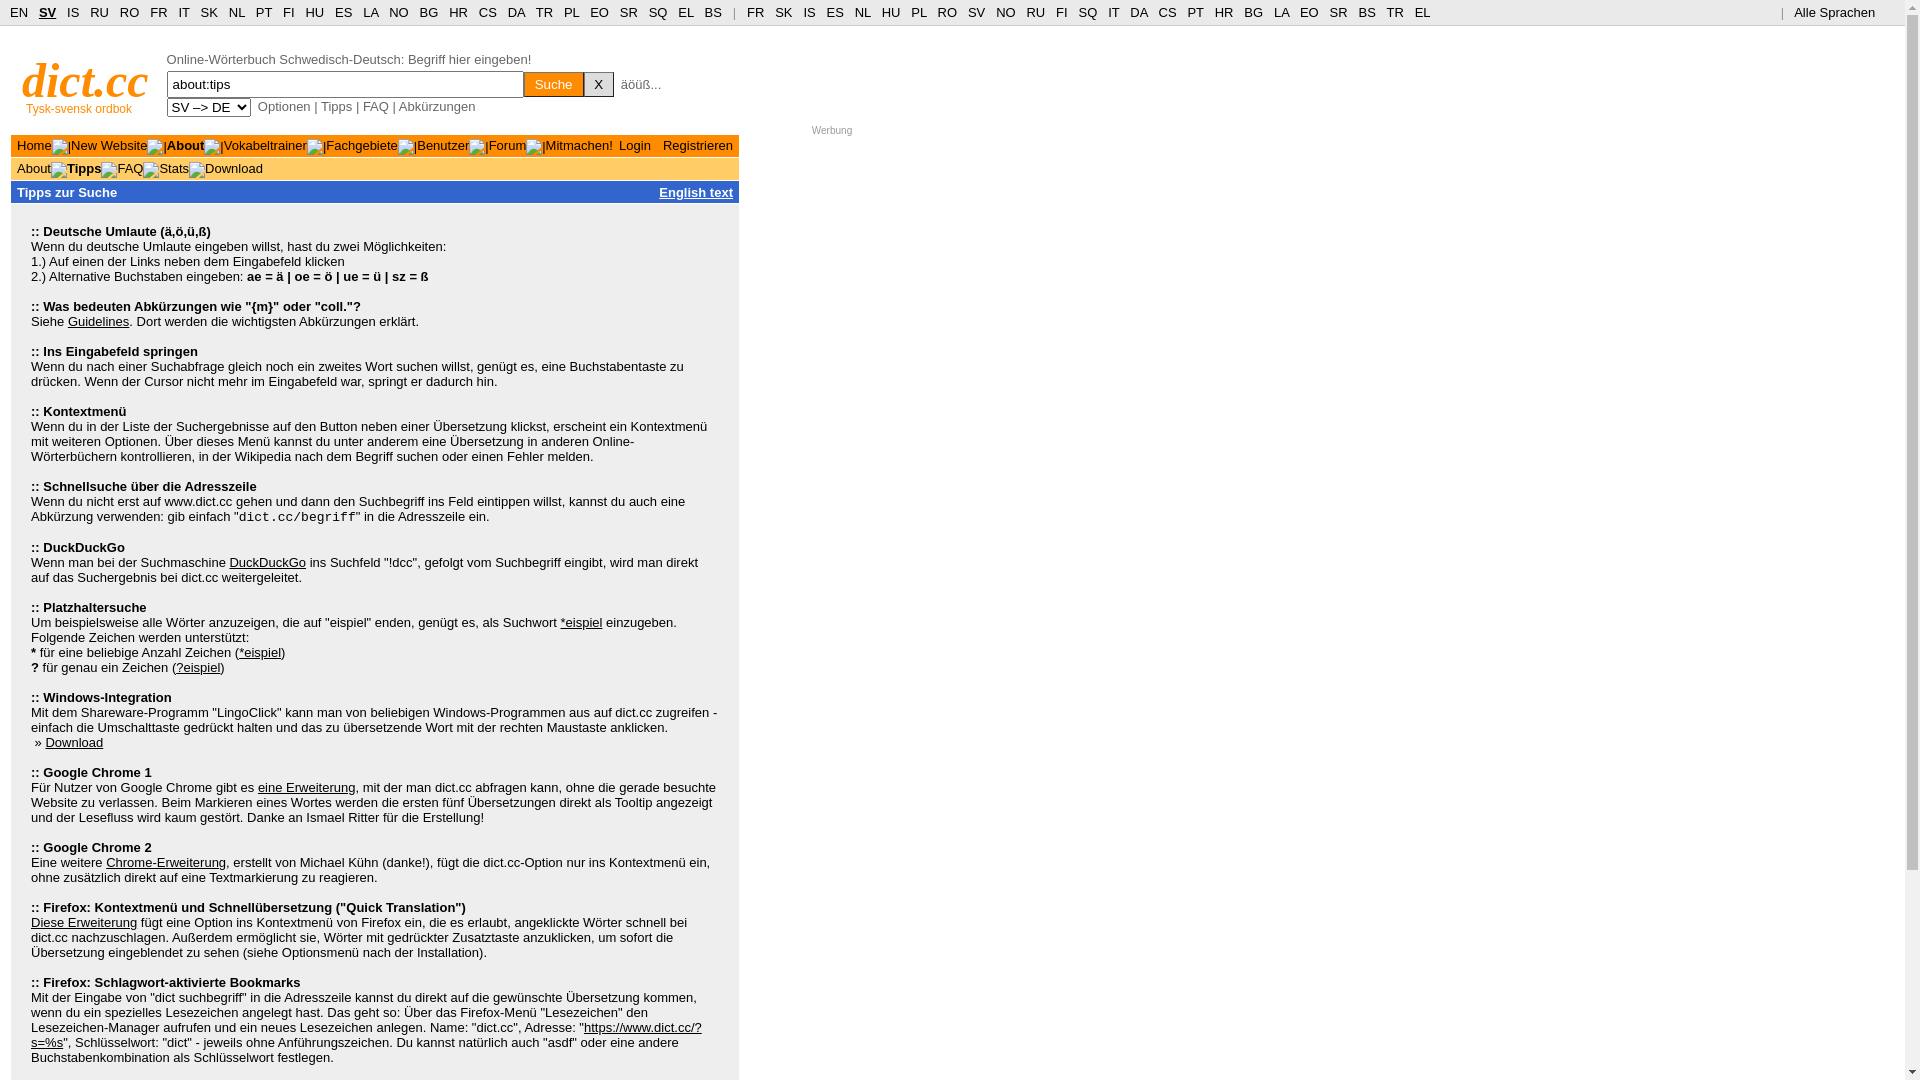 This screenshot has width=1920, height=1080. Describe the element at coordinates (19, 12) in the screenshot. I see `EN` at that location.